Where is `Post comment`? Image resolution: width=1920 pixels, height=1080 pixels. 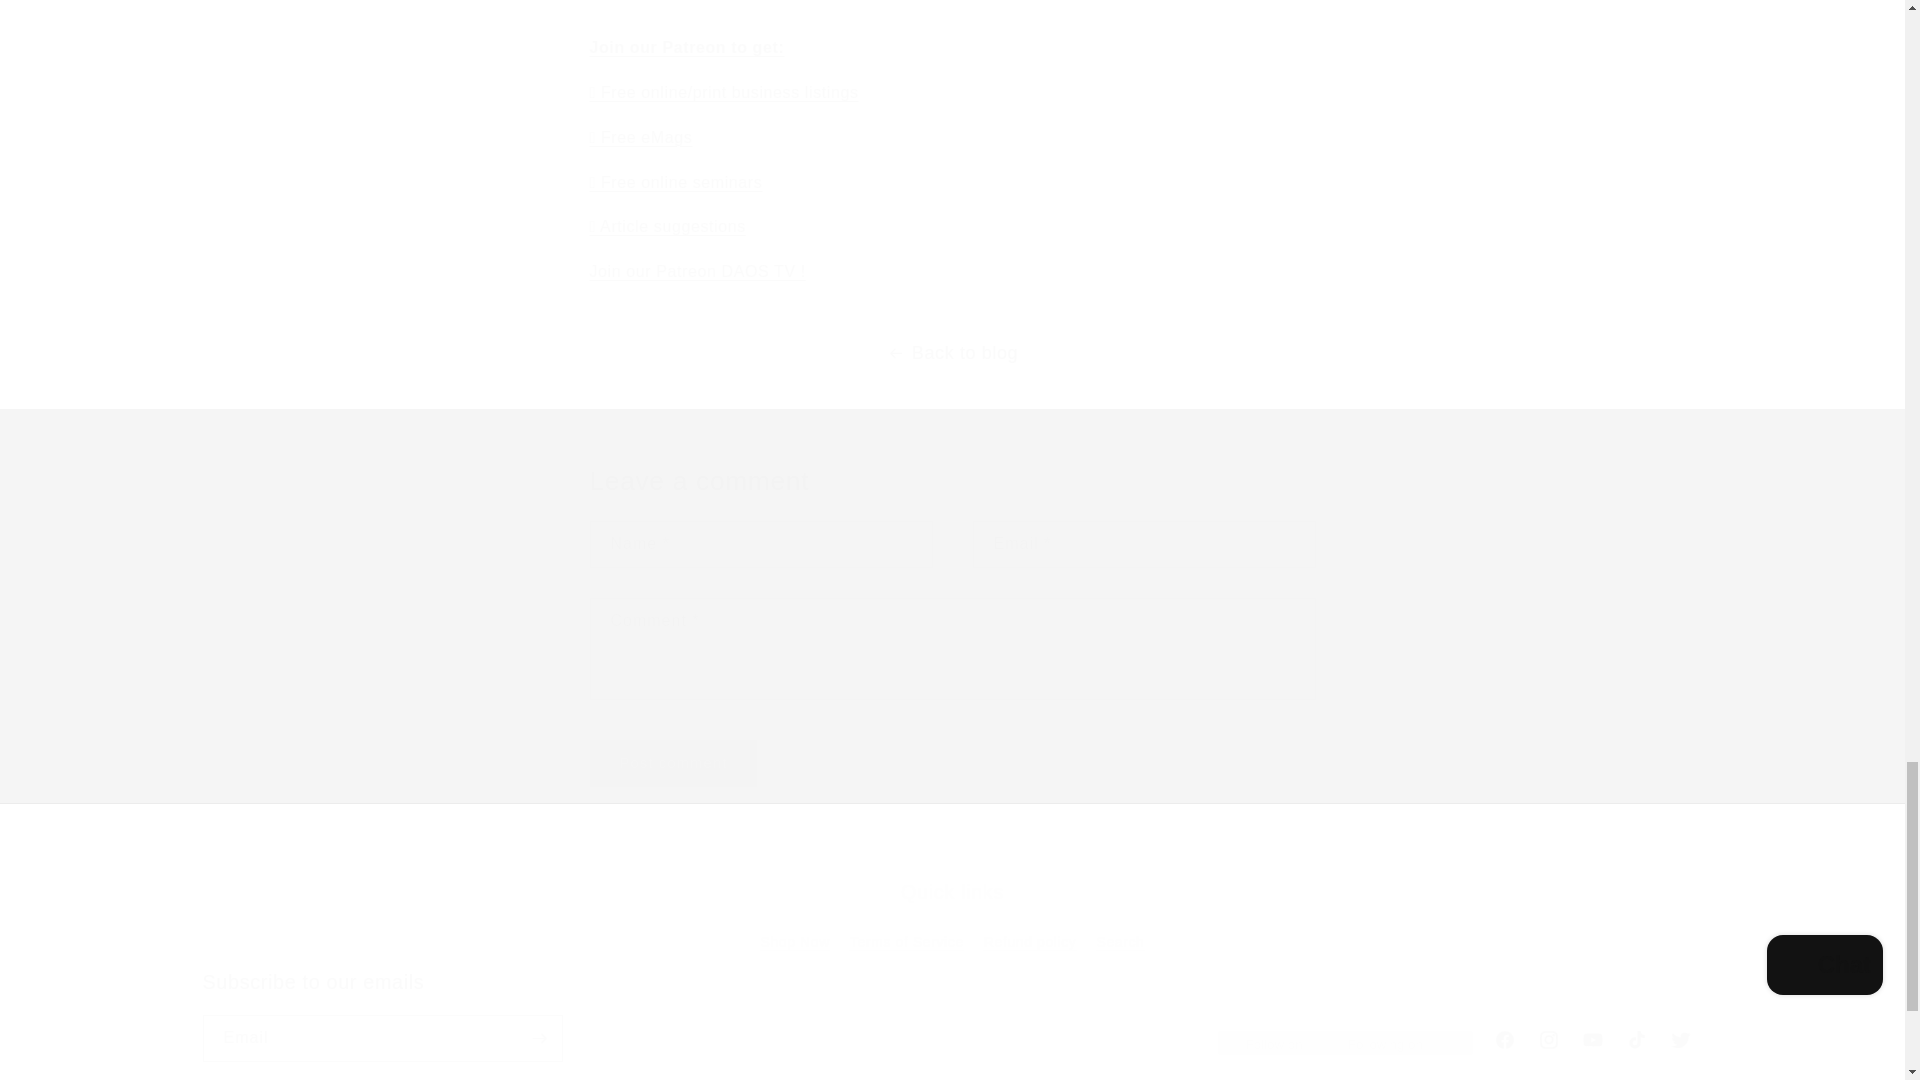
Post comment is located at coordinates (674, 763).